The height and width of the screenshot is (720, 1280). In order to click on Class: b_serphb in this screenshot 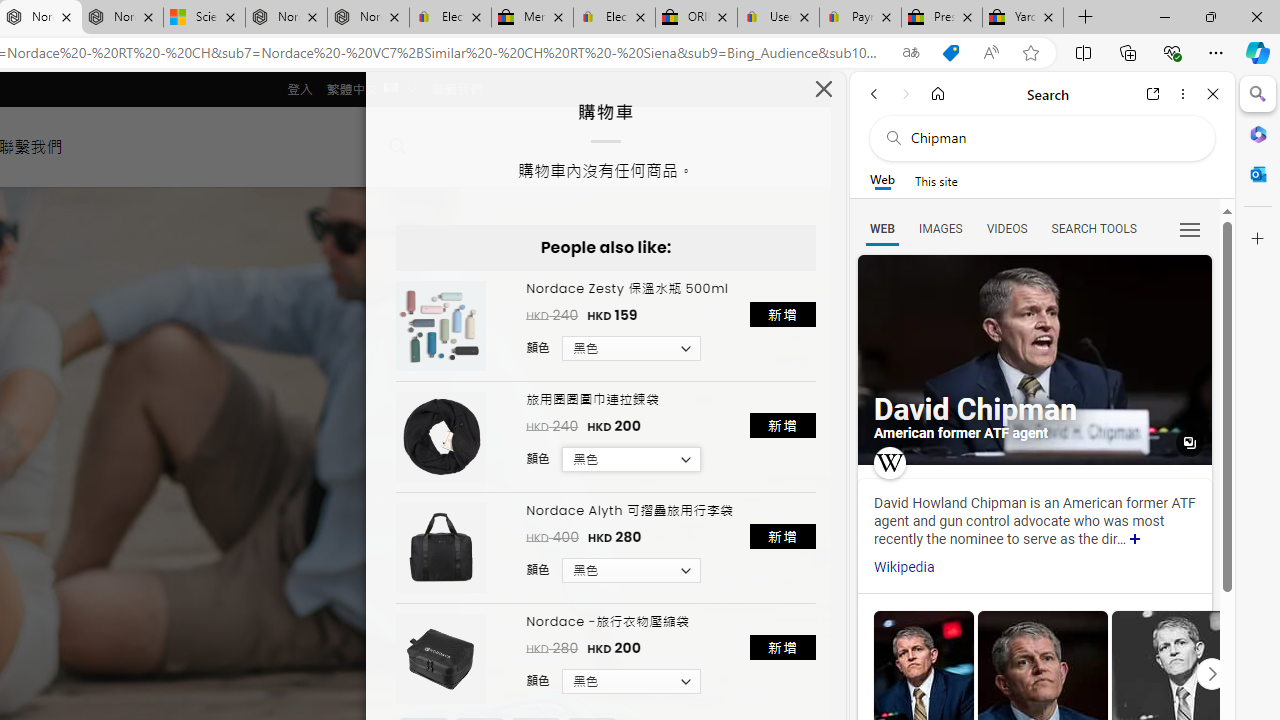, I will do `click(1190, 230)`.